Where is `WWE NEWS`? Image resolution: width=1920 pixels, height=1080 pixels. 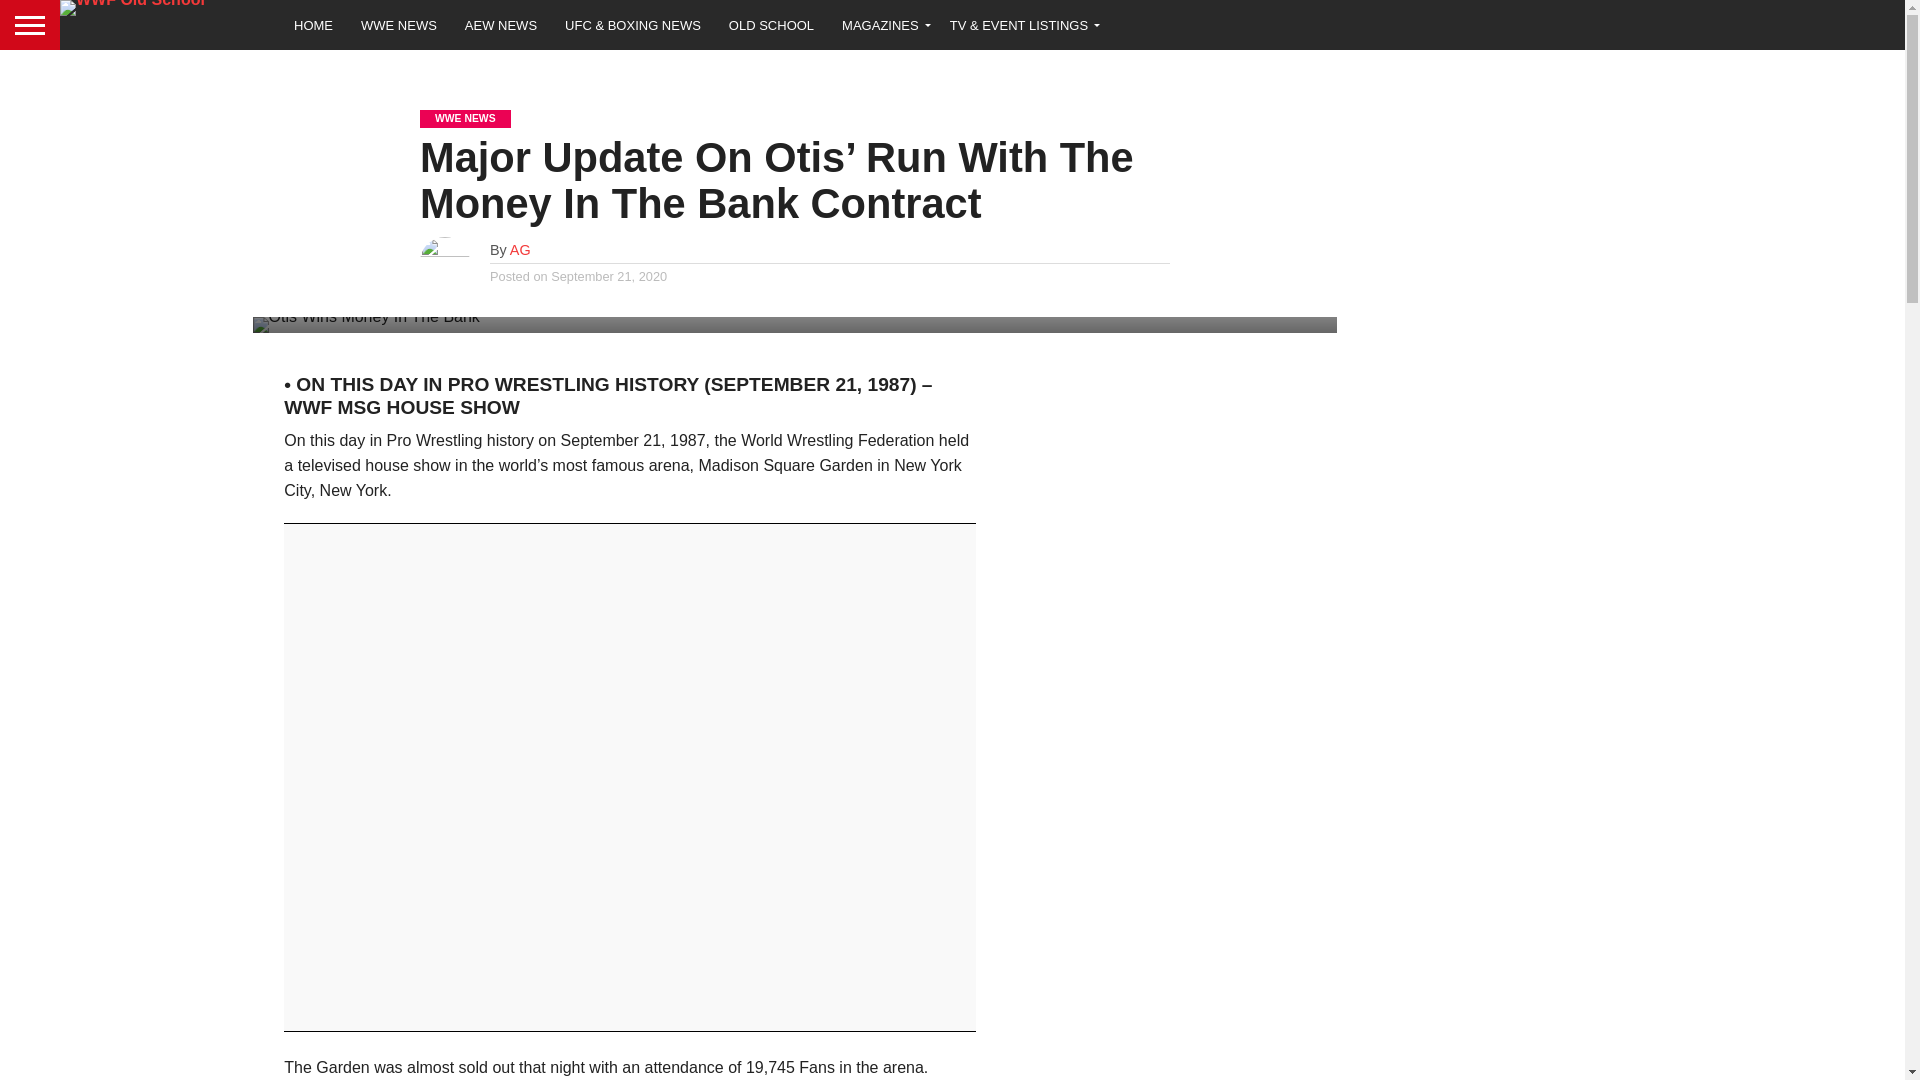
WWE NEWS is located at coordinates (399, 24).